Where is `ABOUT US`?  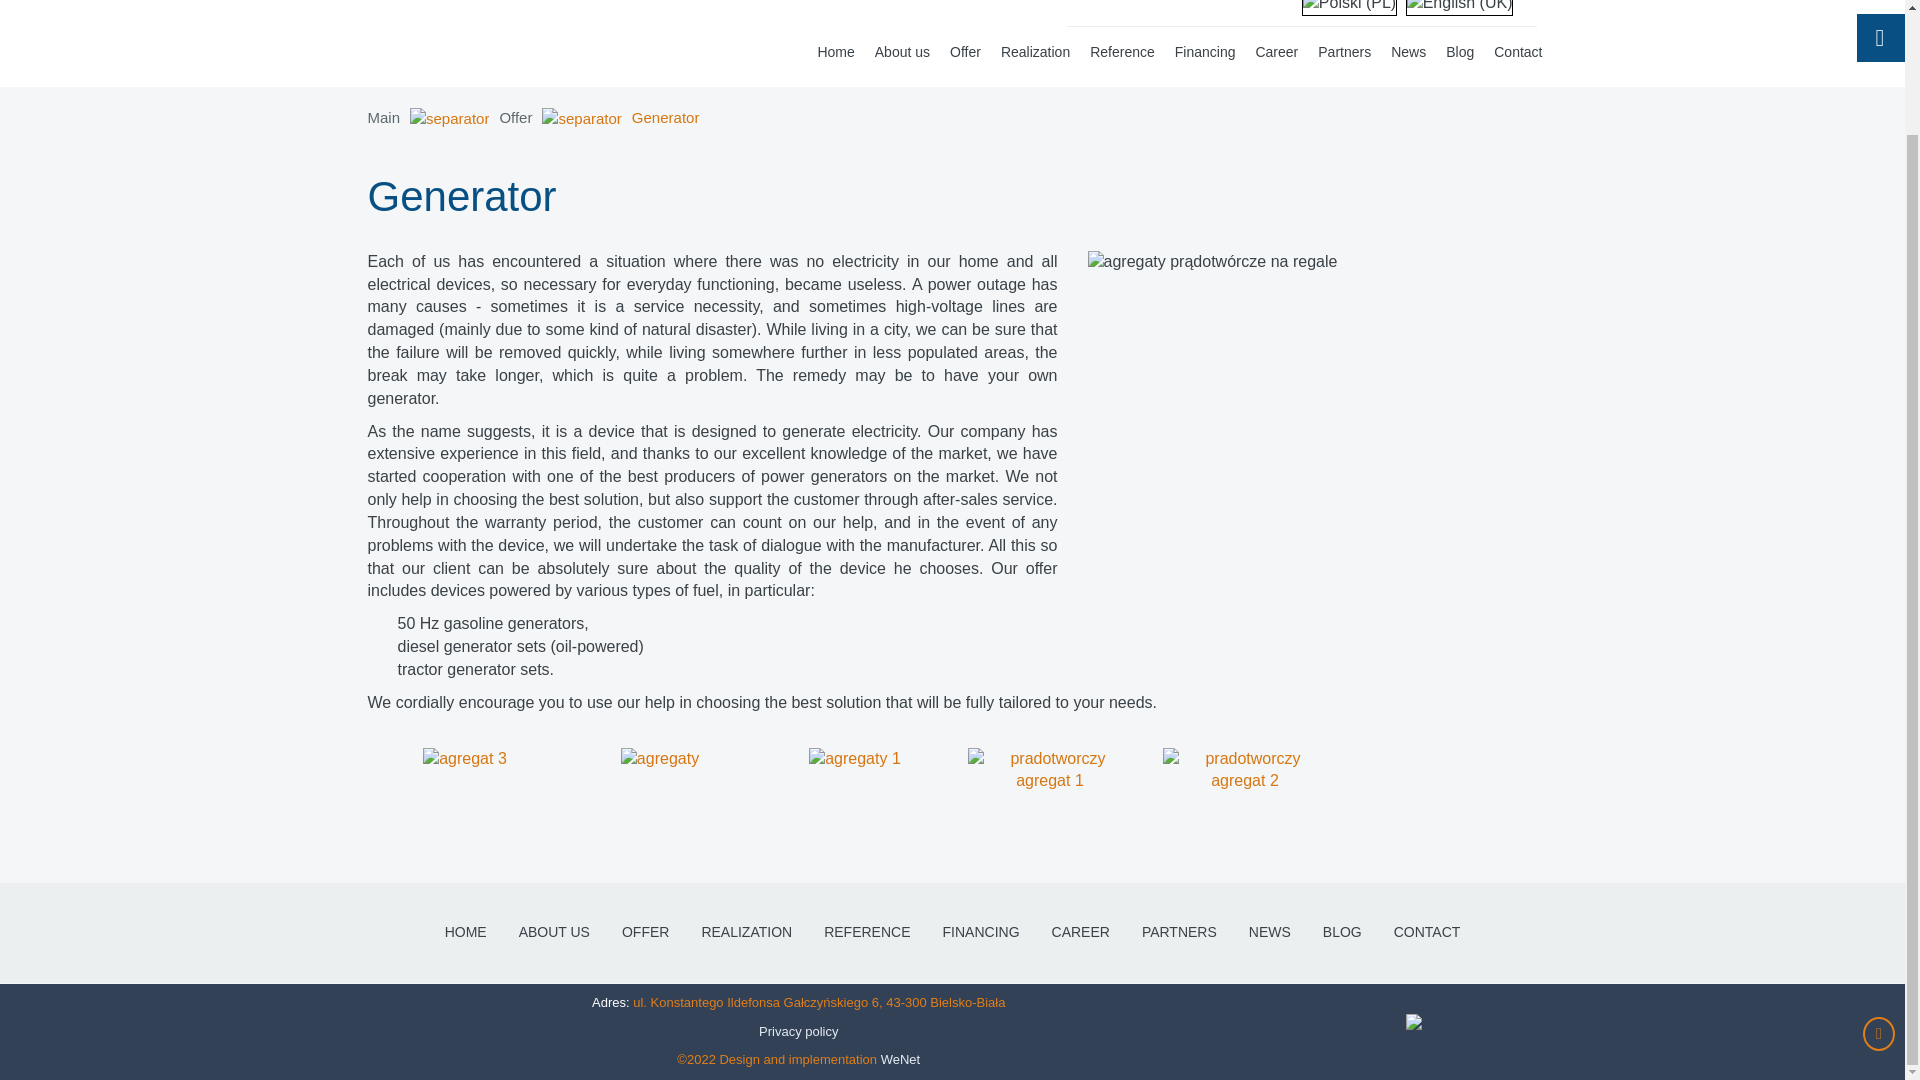 ABOUT US is located at coordinates (554, 932).